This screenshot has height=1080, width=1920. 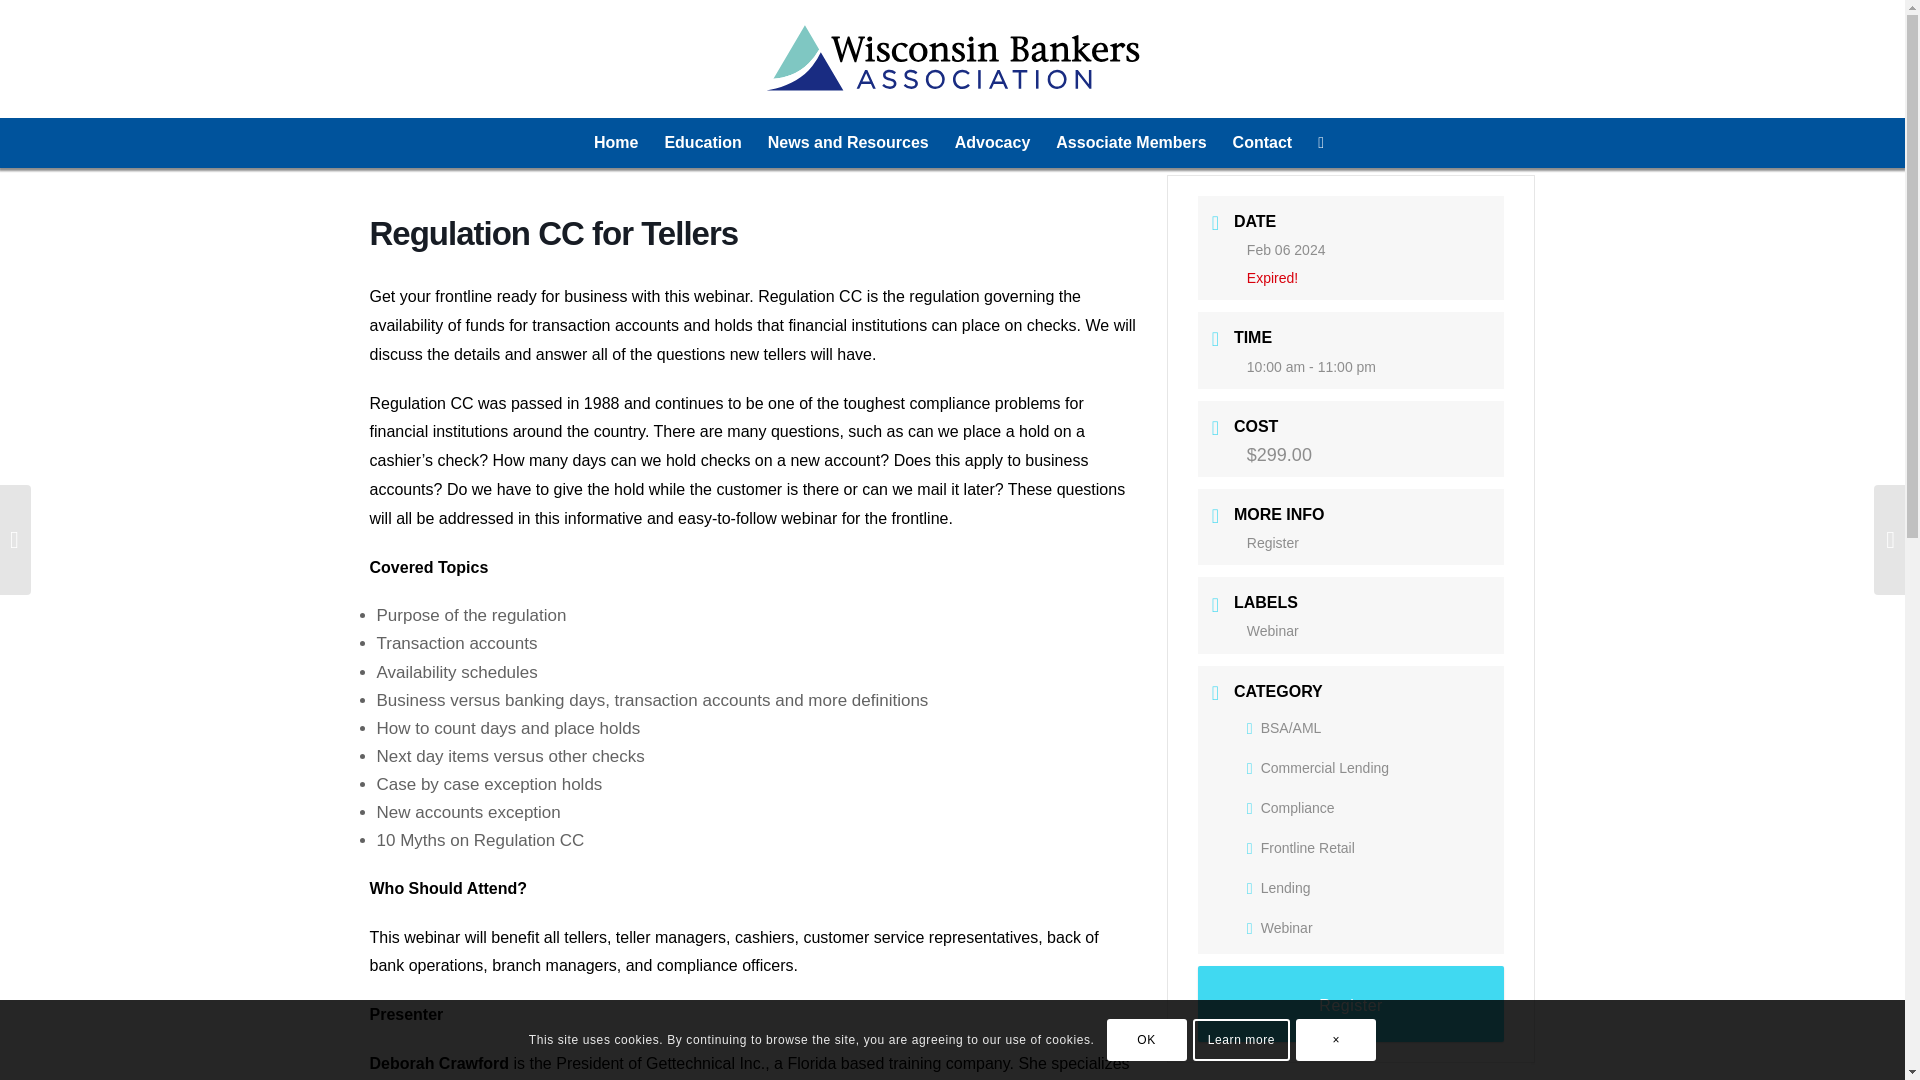 What do you see at coordinates (616, 142) in the screenshot?
I see `Home` at bounding box center [616, 142].